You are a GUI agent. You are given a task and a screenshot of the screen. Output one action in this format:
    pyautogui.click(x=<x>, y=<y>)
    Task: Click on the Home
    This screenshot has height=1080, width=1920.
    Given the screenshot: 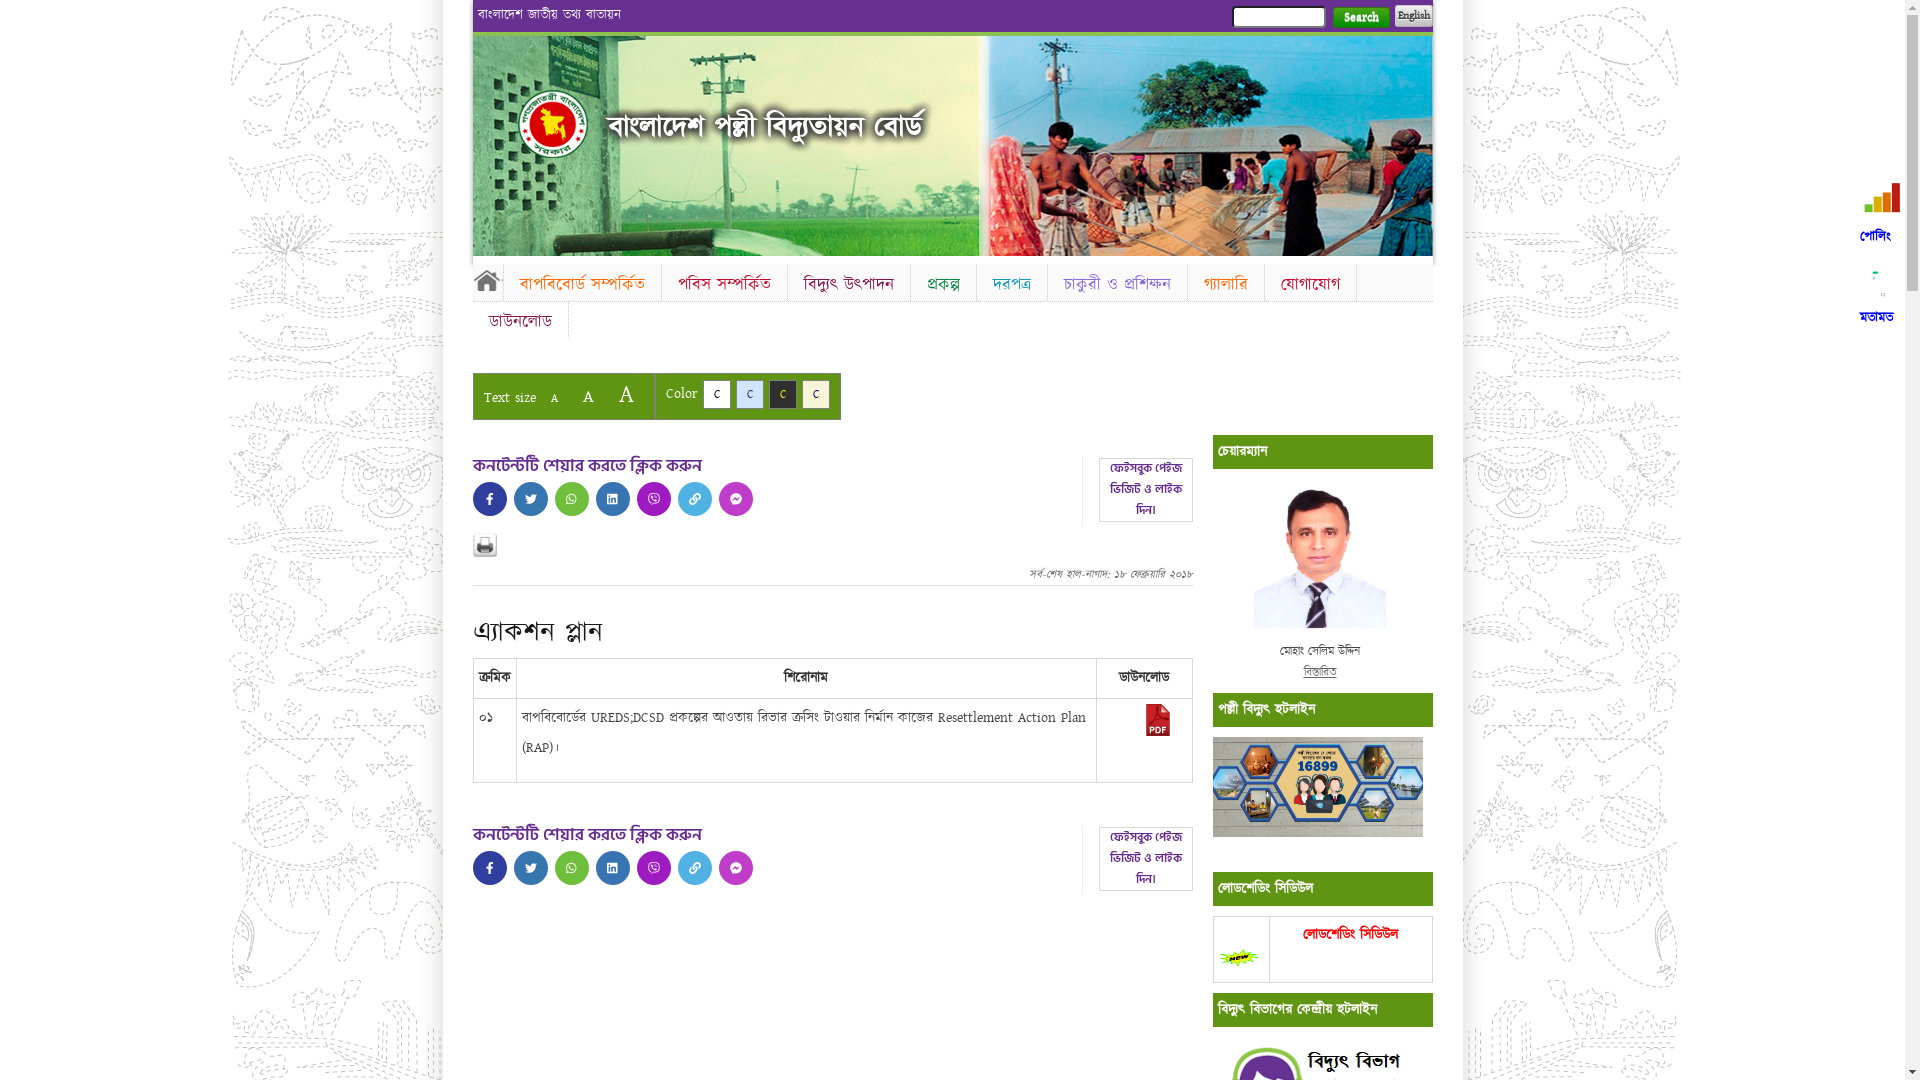 What is the action you would take?
    pyautogui.click(x=553, y=124)
    